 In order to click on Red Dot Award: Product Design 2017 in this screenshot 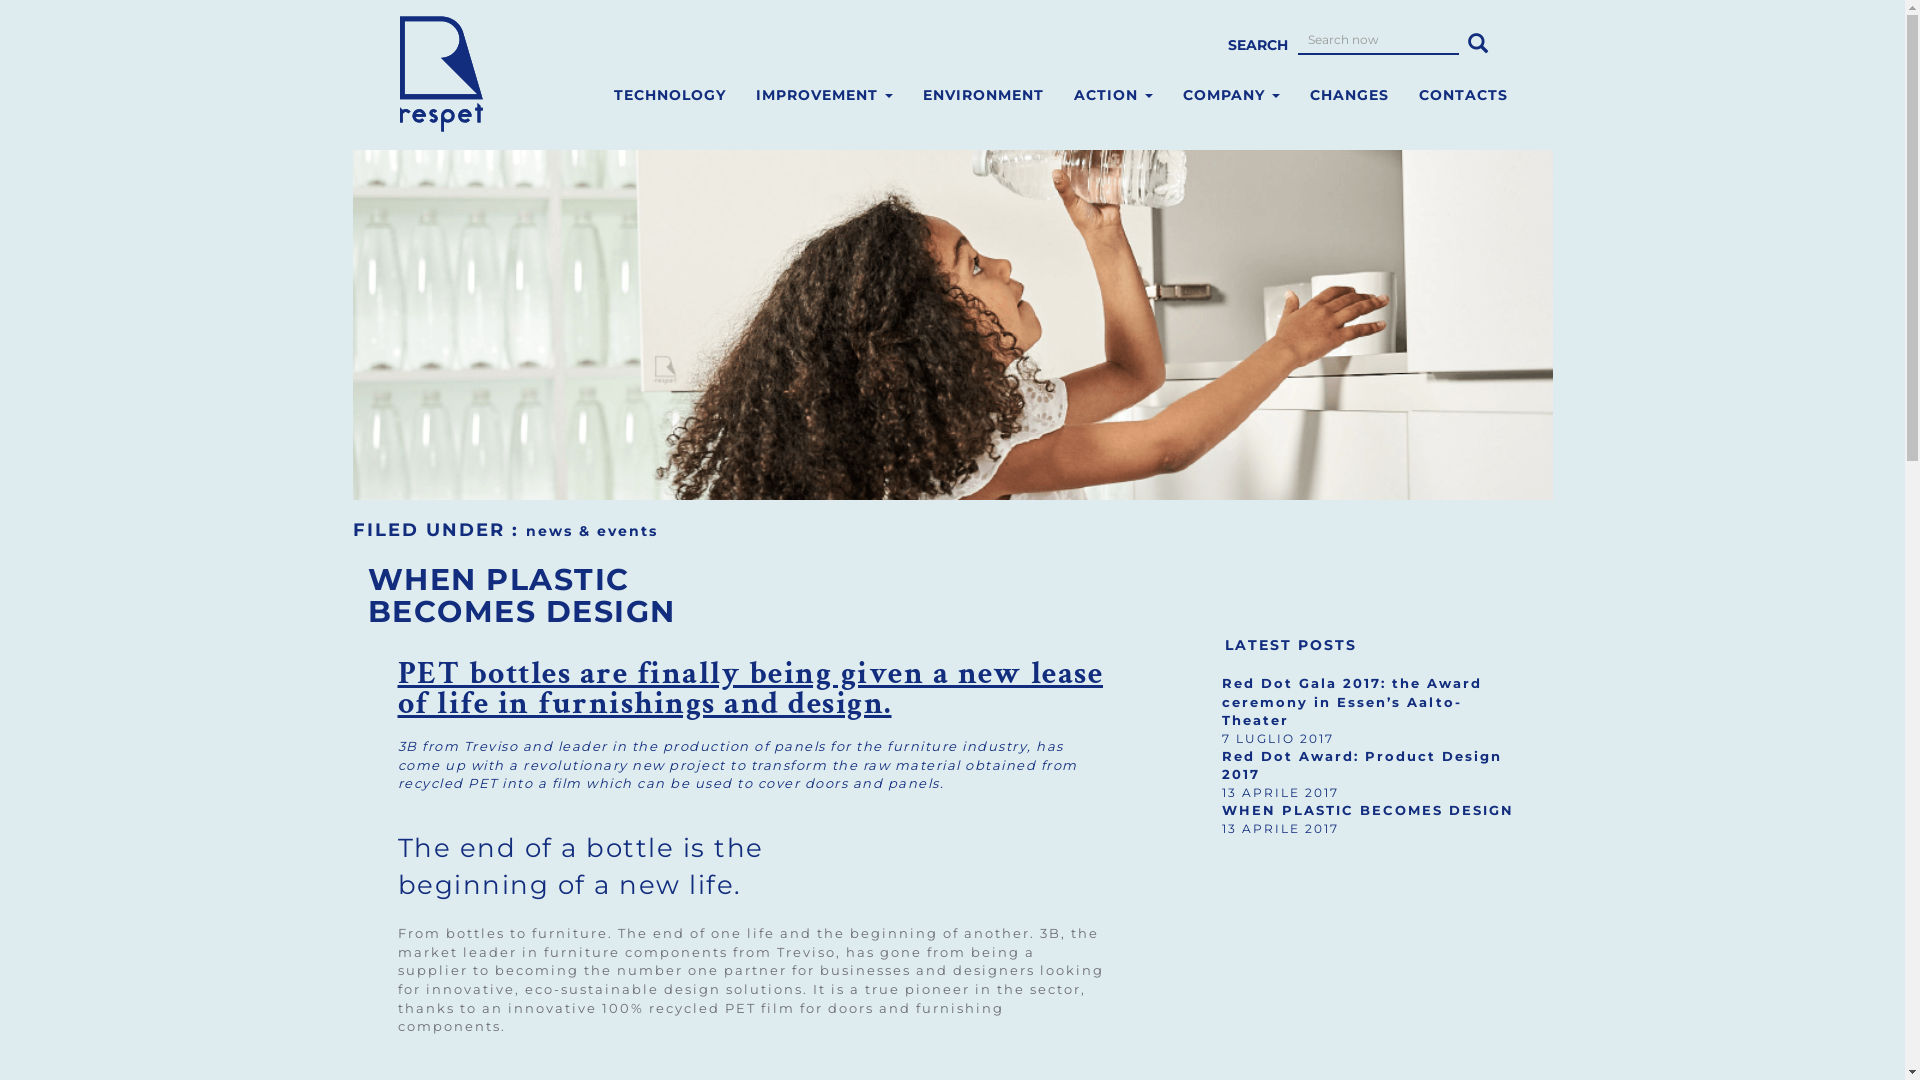, I will do `click(1362, 765)`.